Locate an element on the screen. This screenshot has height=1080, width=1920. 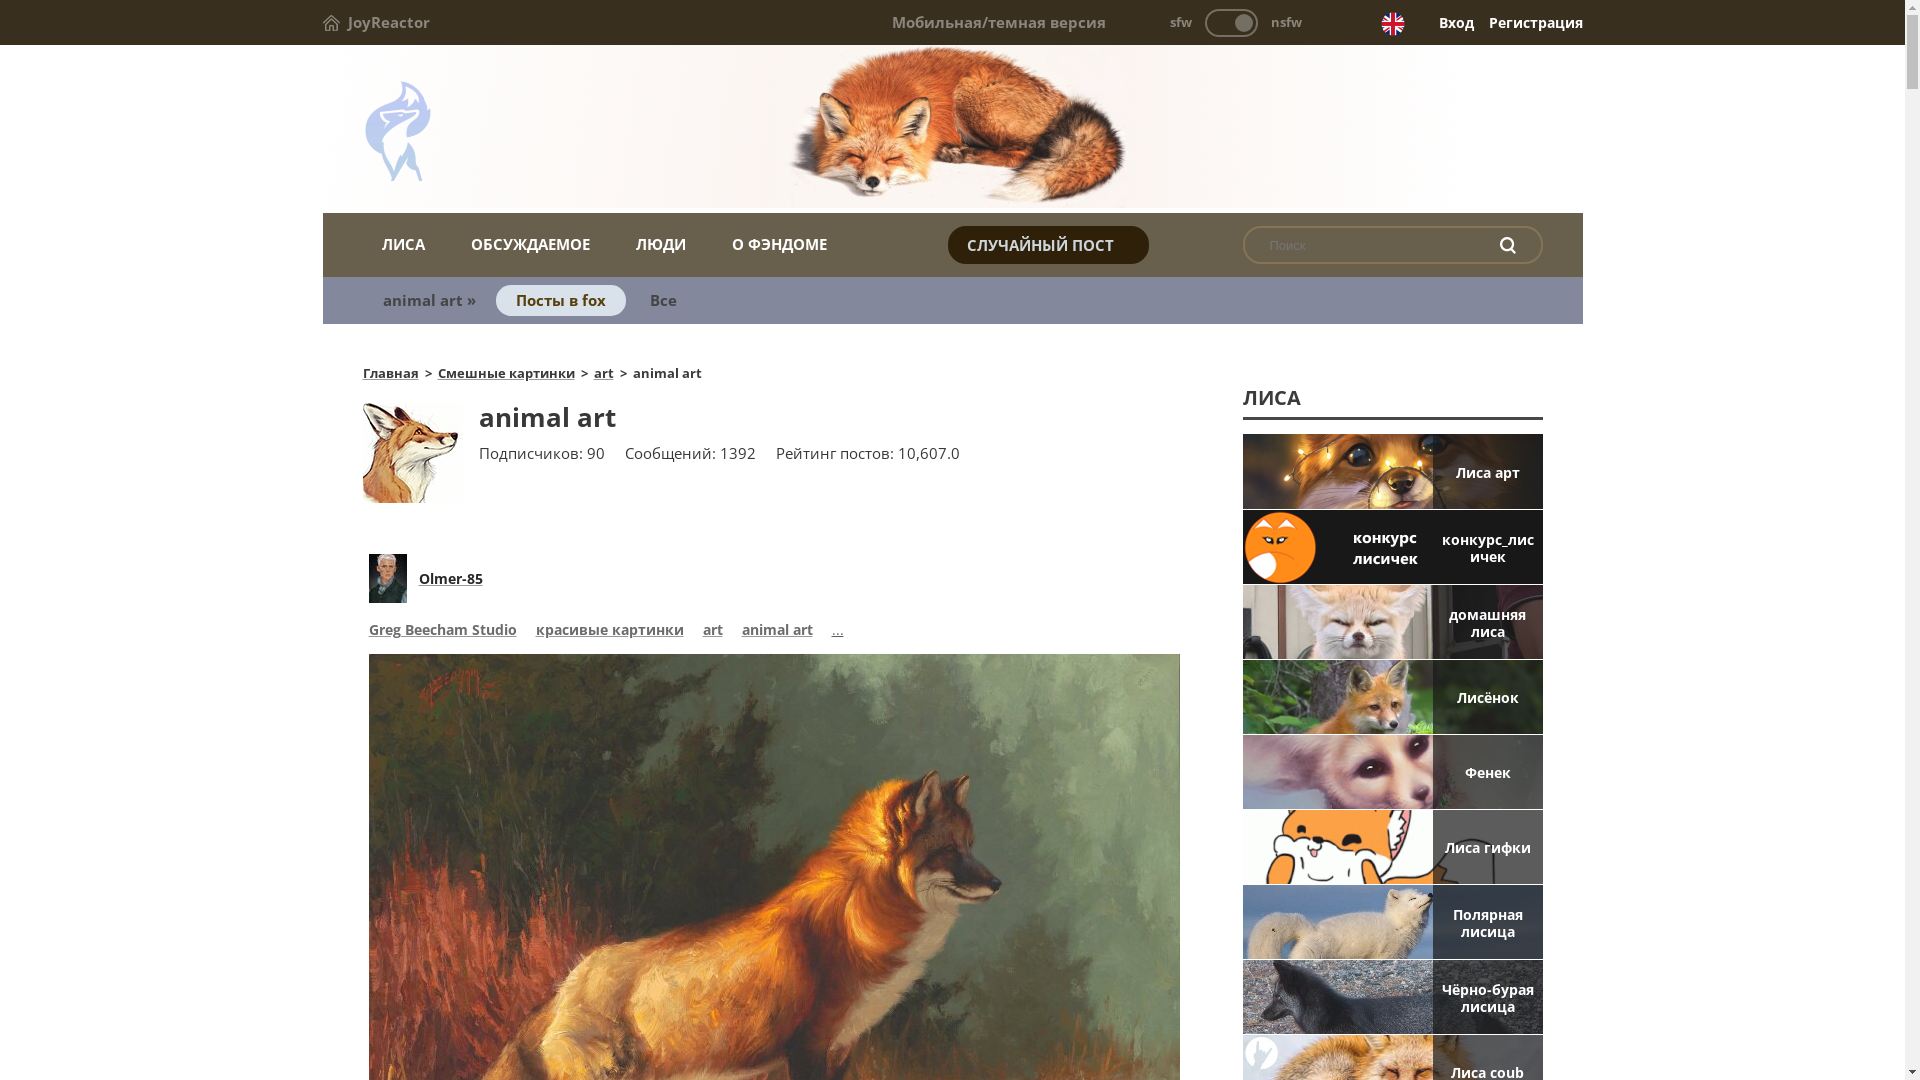
art is located at coordinates (712, 632).